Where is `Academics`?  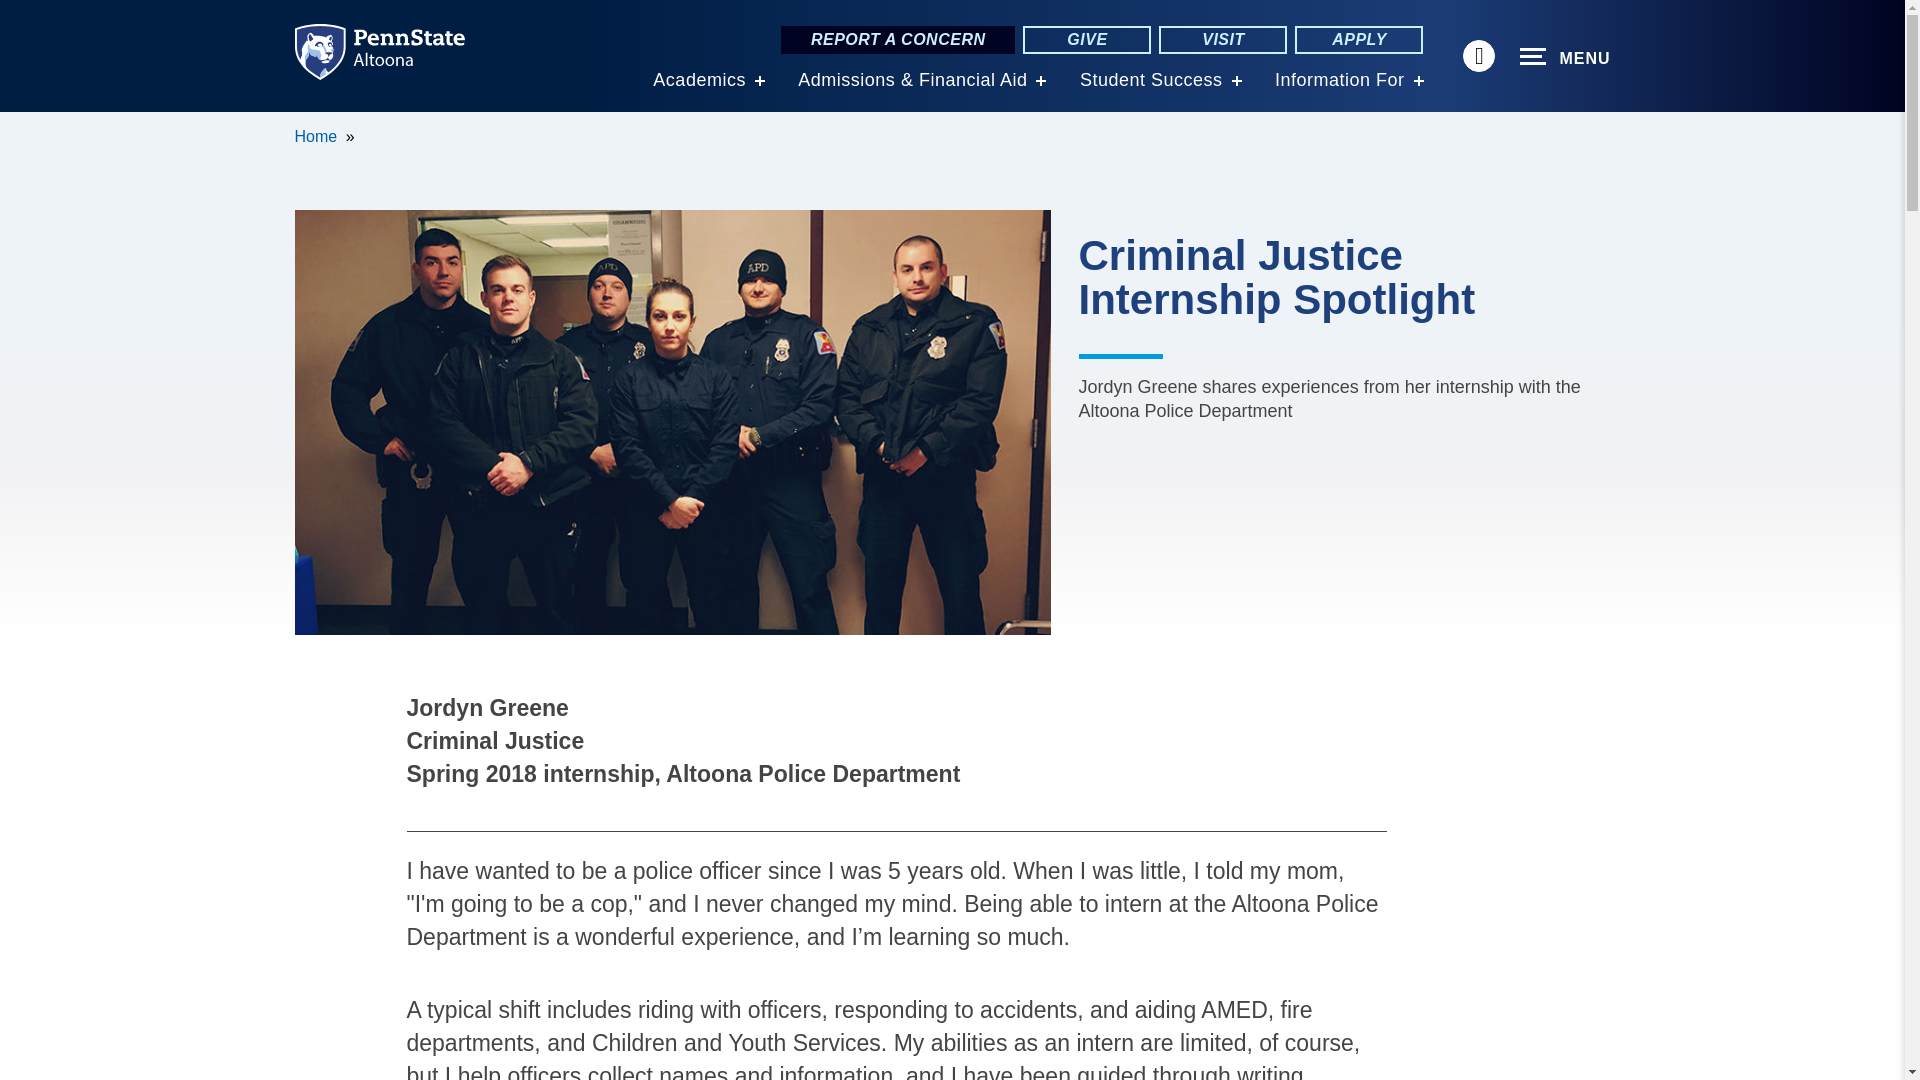 Academics is located at coordinates (699, 80).